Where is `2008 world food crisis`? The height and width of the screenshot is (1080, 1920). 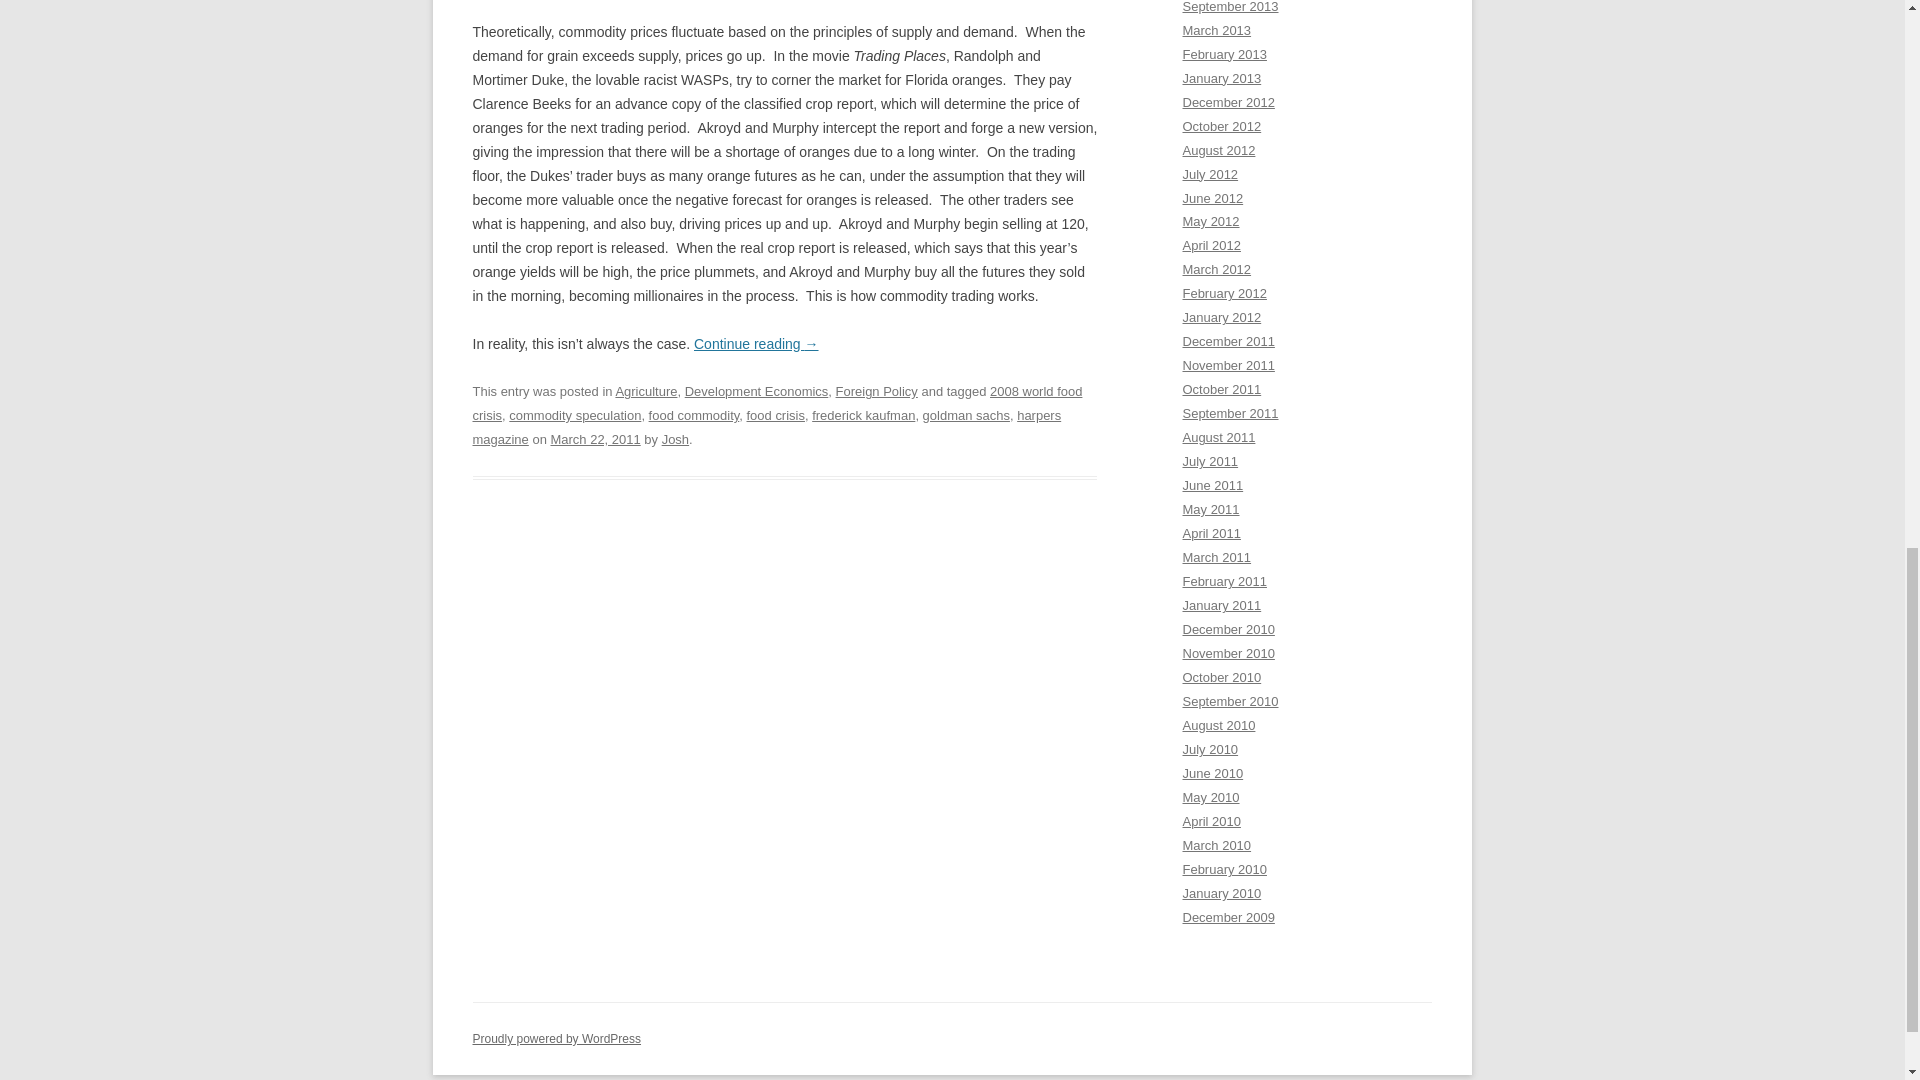
2008 world food crisis is located at coordinates (777, 404).